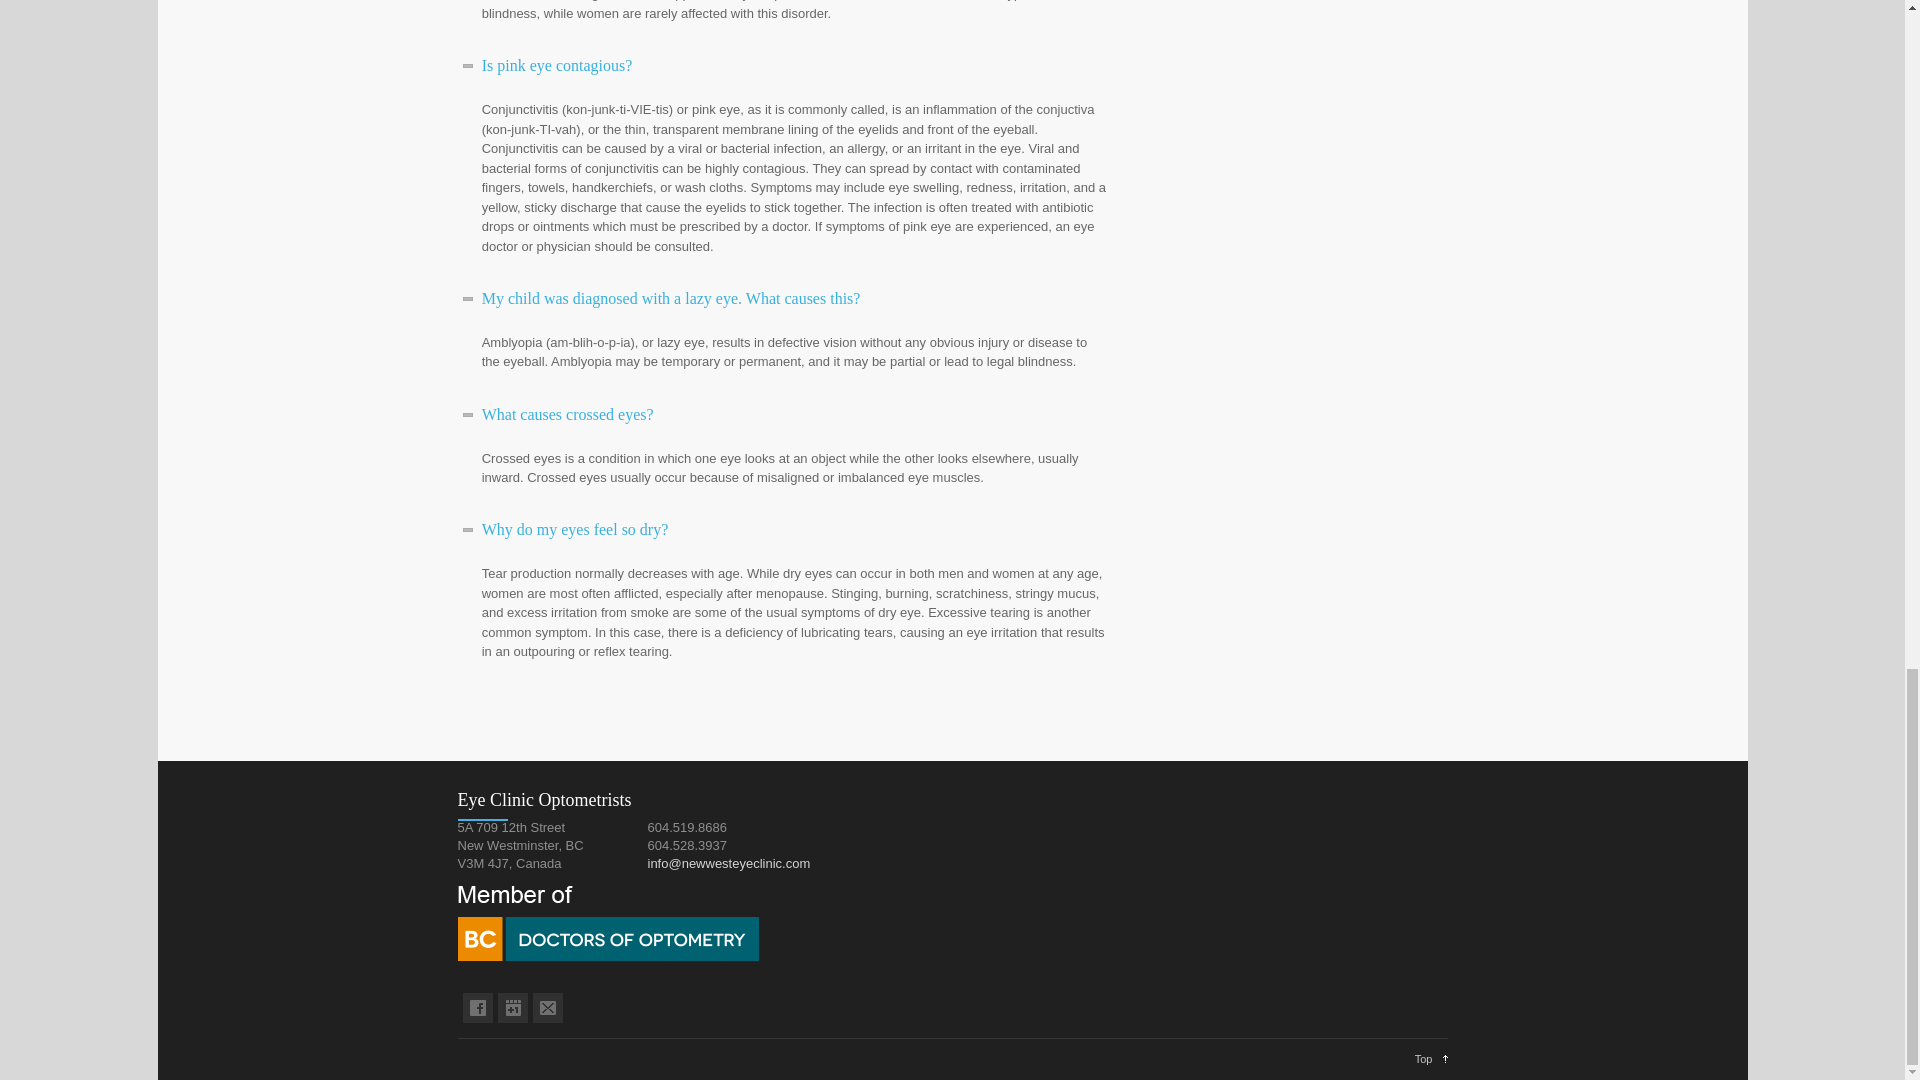 This screenshot has height=1080, width=1920. Describe the element at coordinates (1431, 1058) in the screenshot. I see `Top` at that location.